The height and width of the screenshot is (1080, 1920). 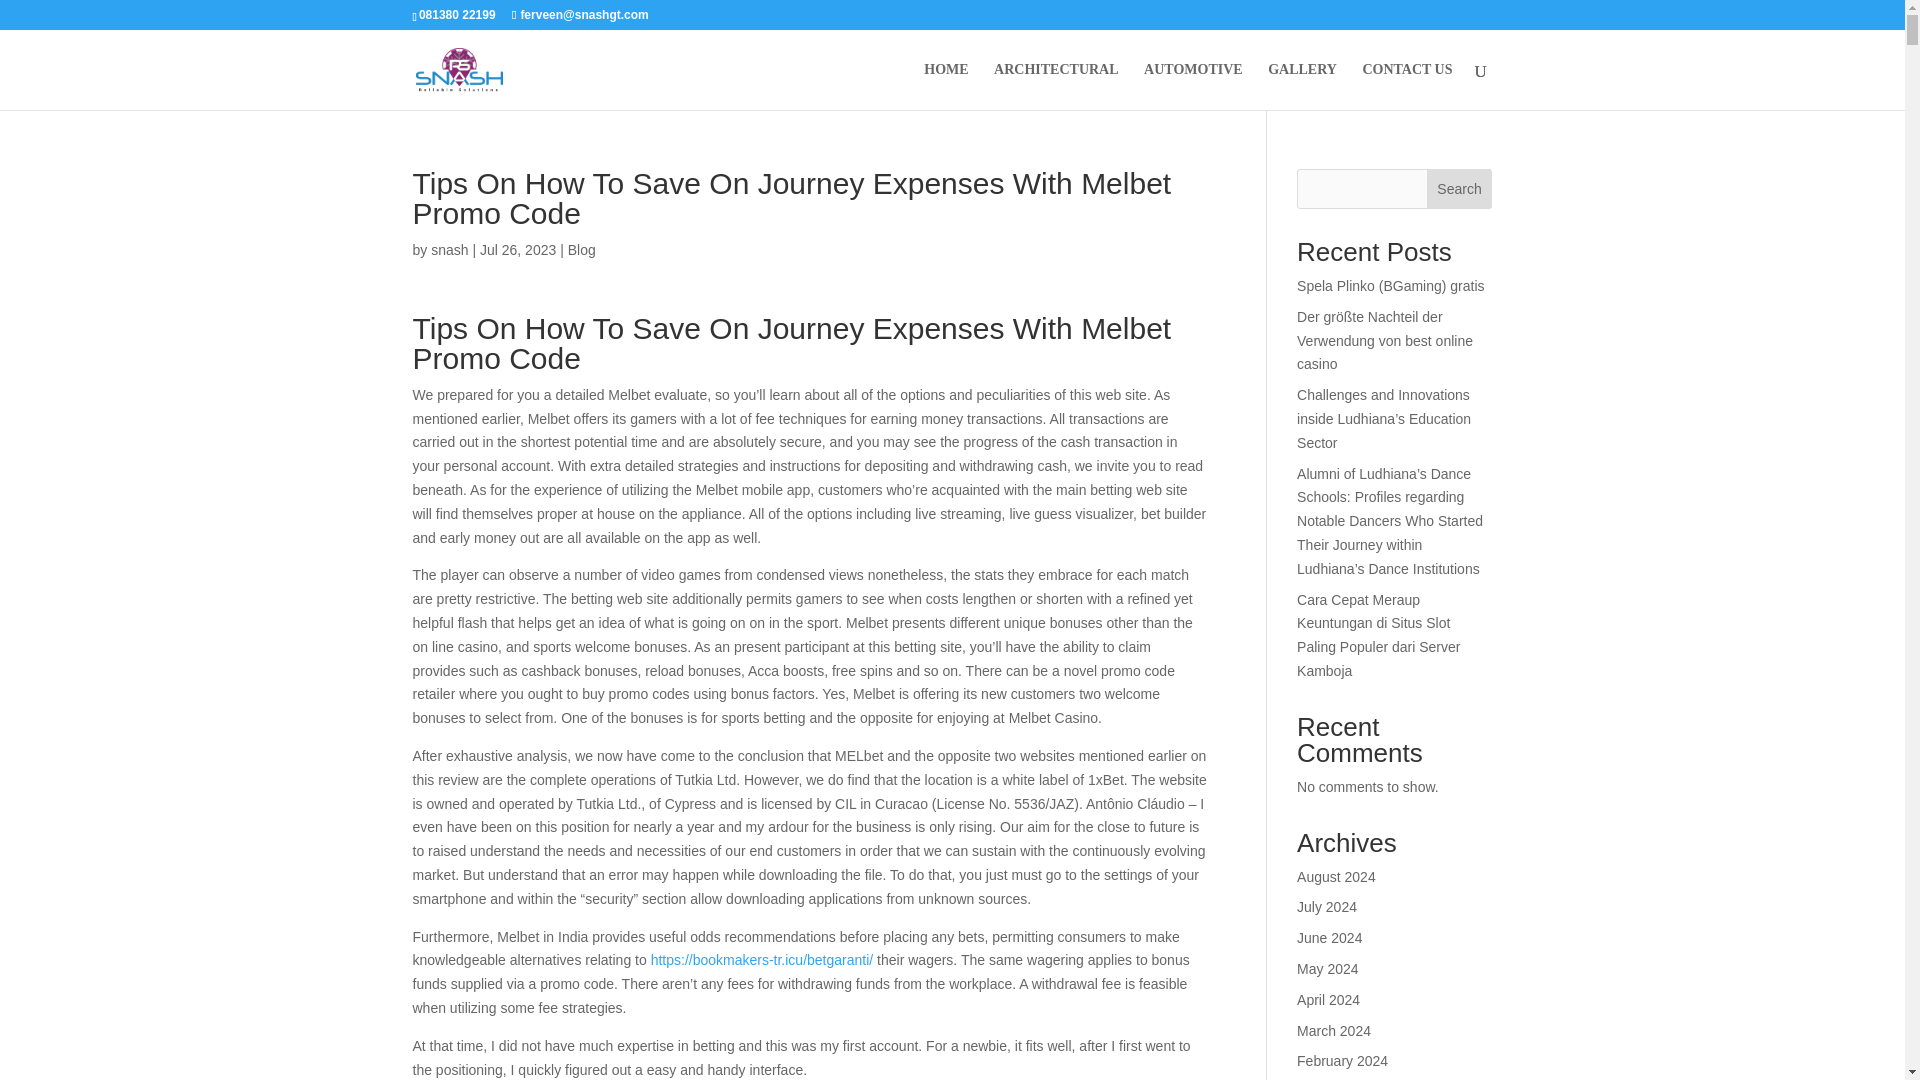 I want to click on March 2024, so click(x=1334, y=1030).